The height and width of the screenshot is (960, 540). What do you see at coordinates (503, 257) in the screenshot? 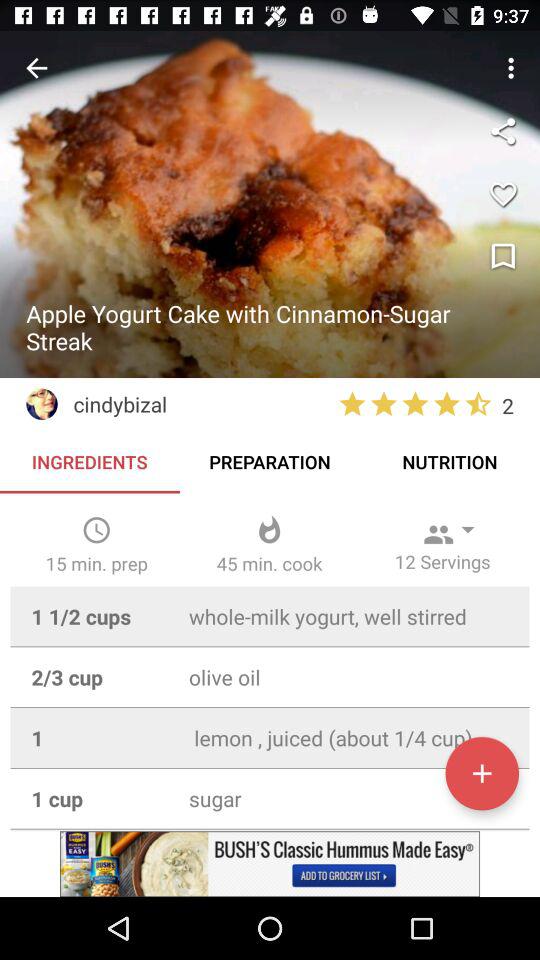
I see `add bookmark` at bounding box center [503, 257].